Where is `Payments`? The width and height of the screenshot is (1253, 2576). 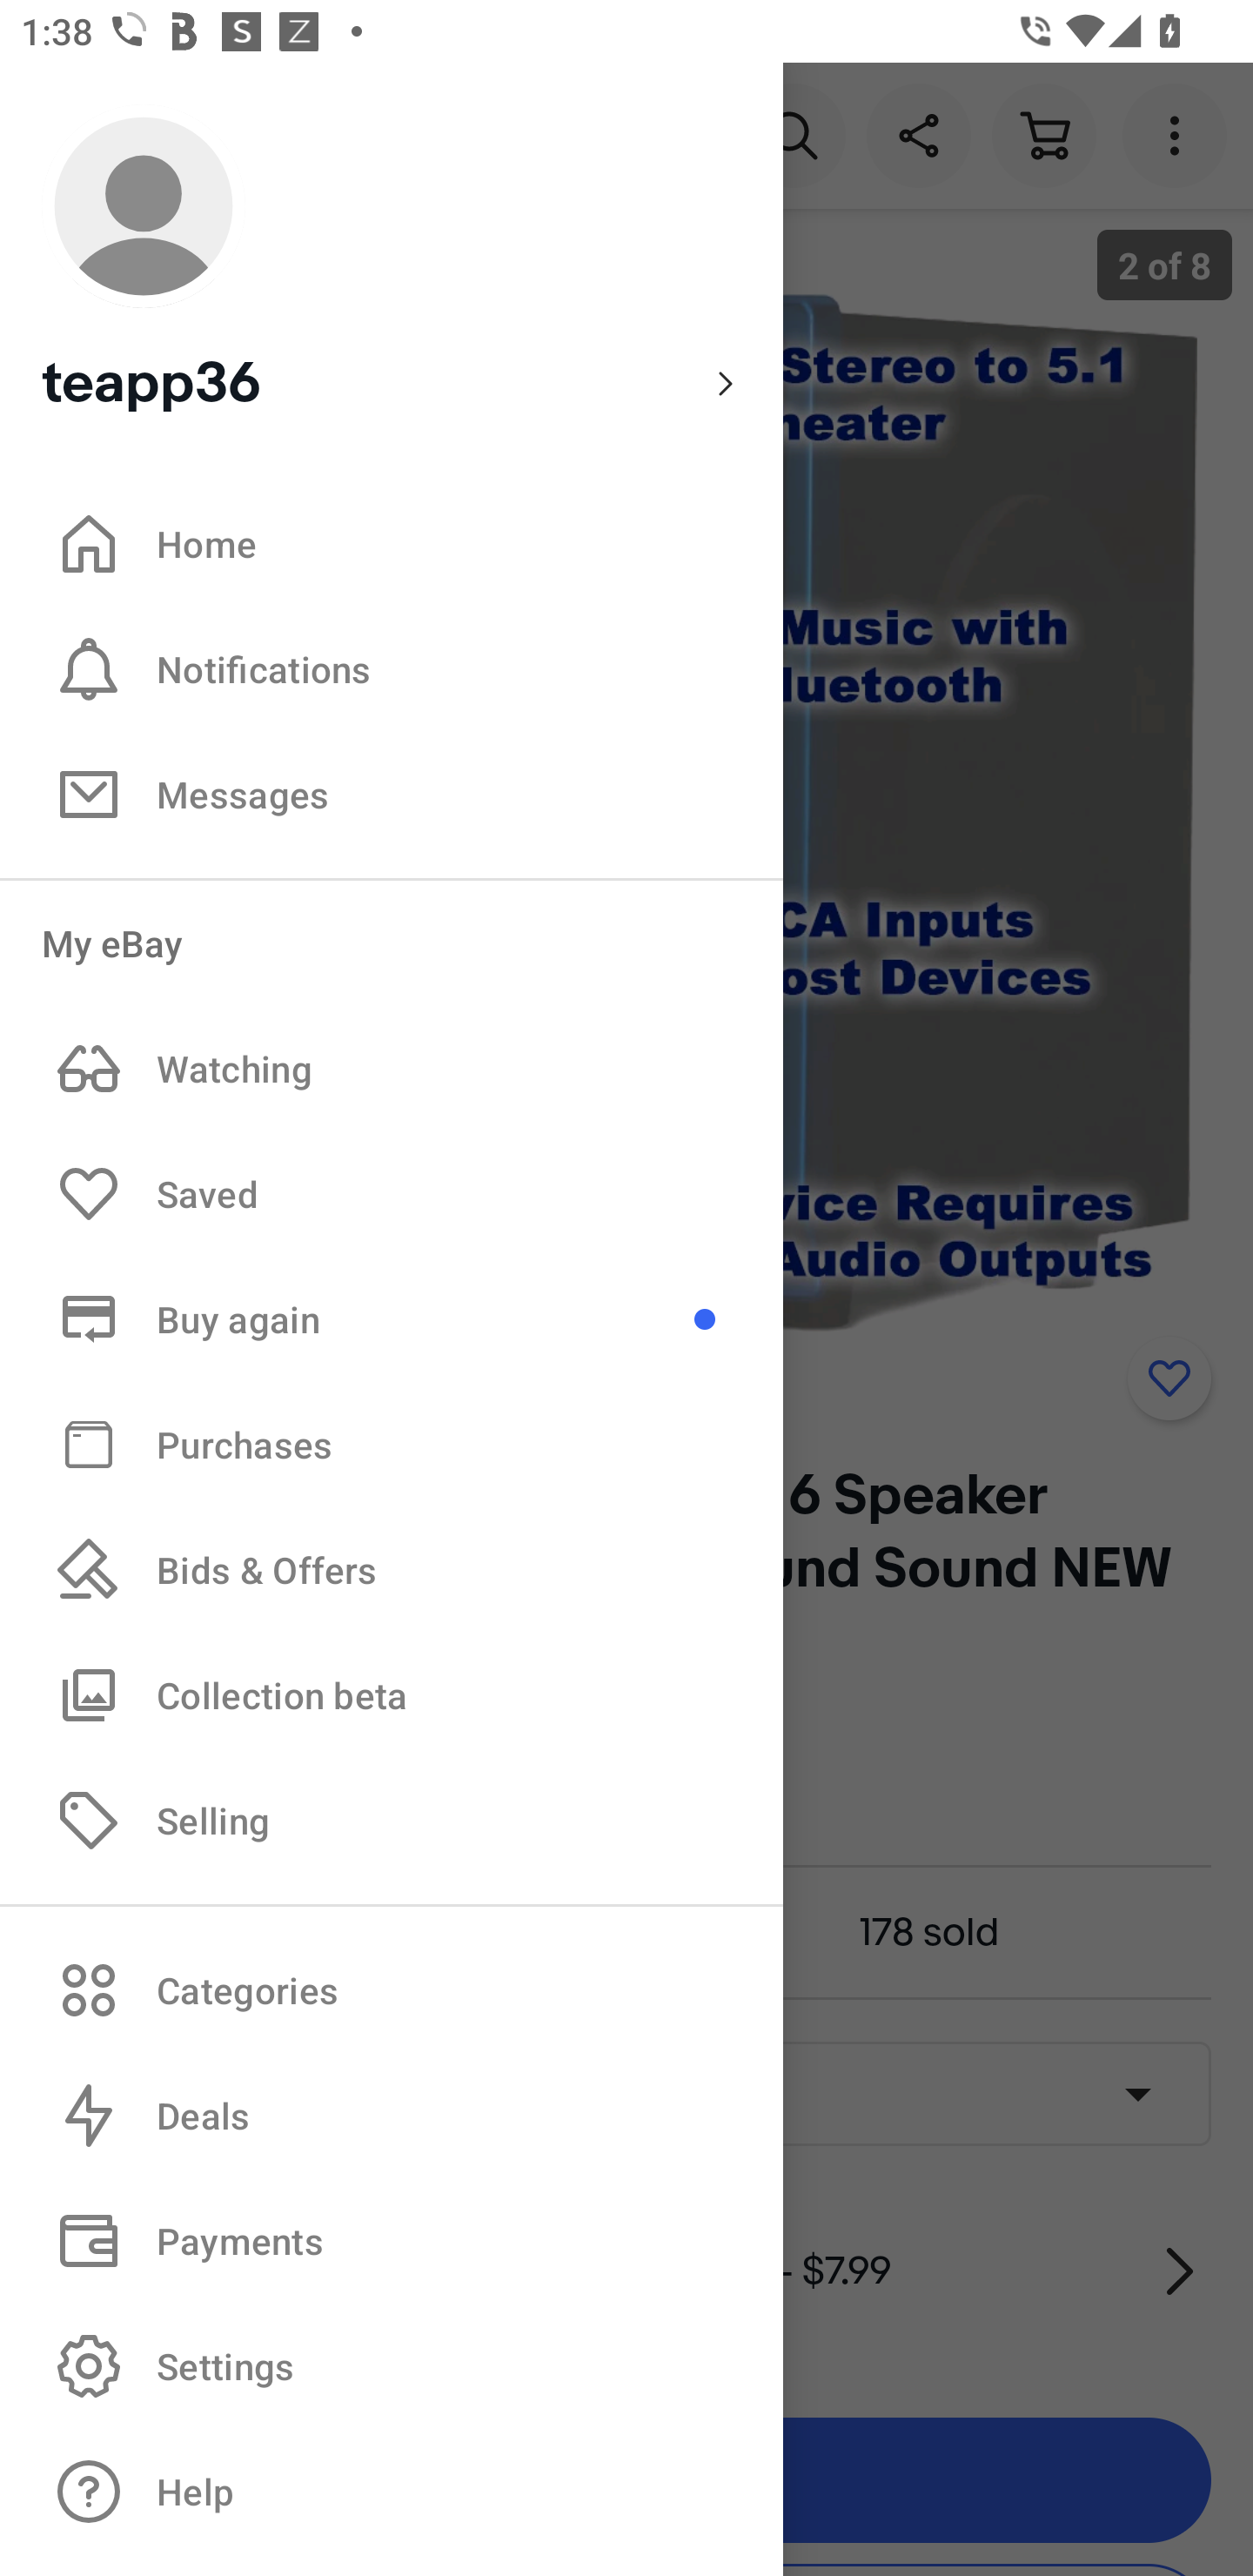
Payments is located at coordinates (392, 2241).